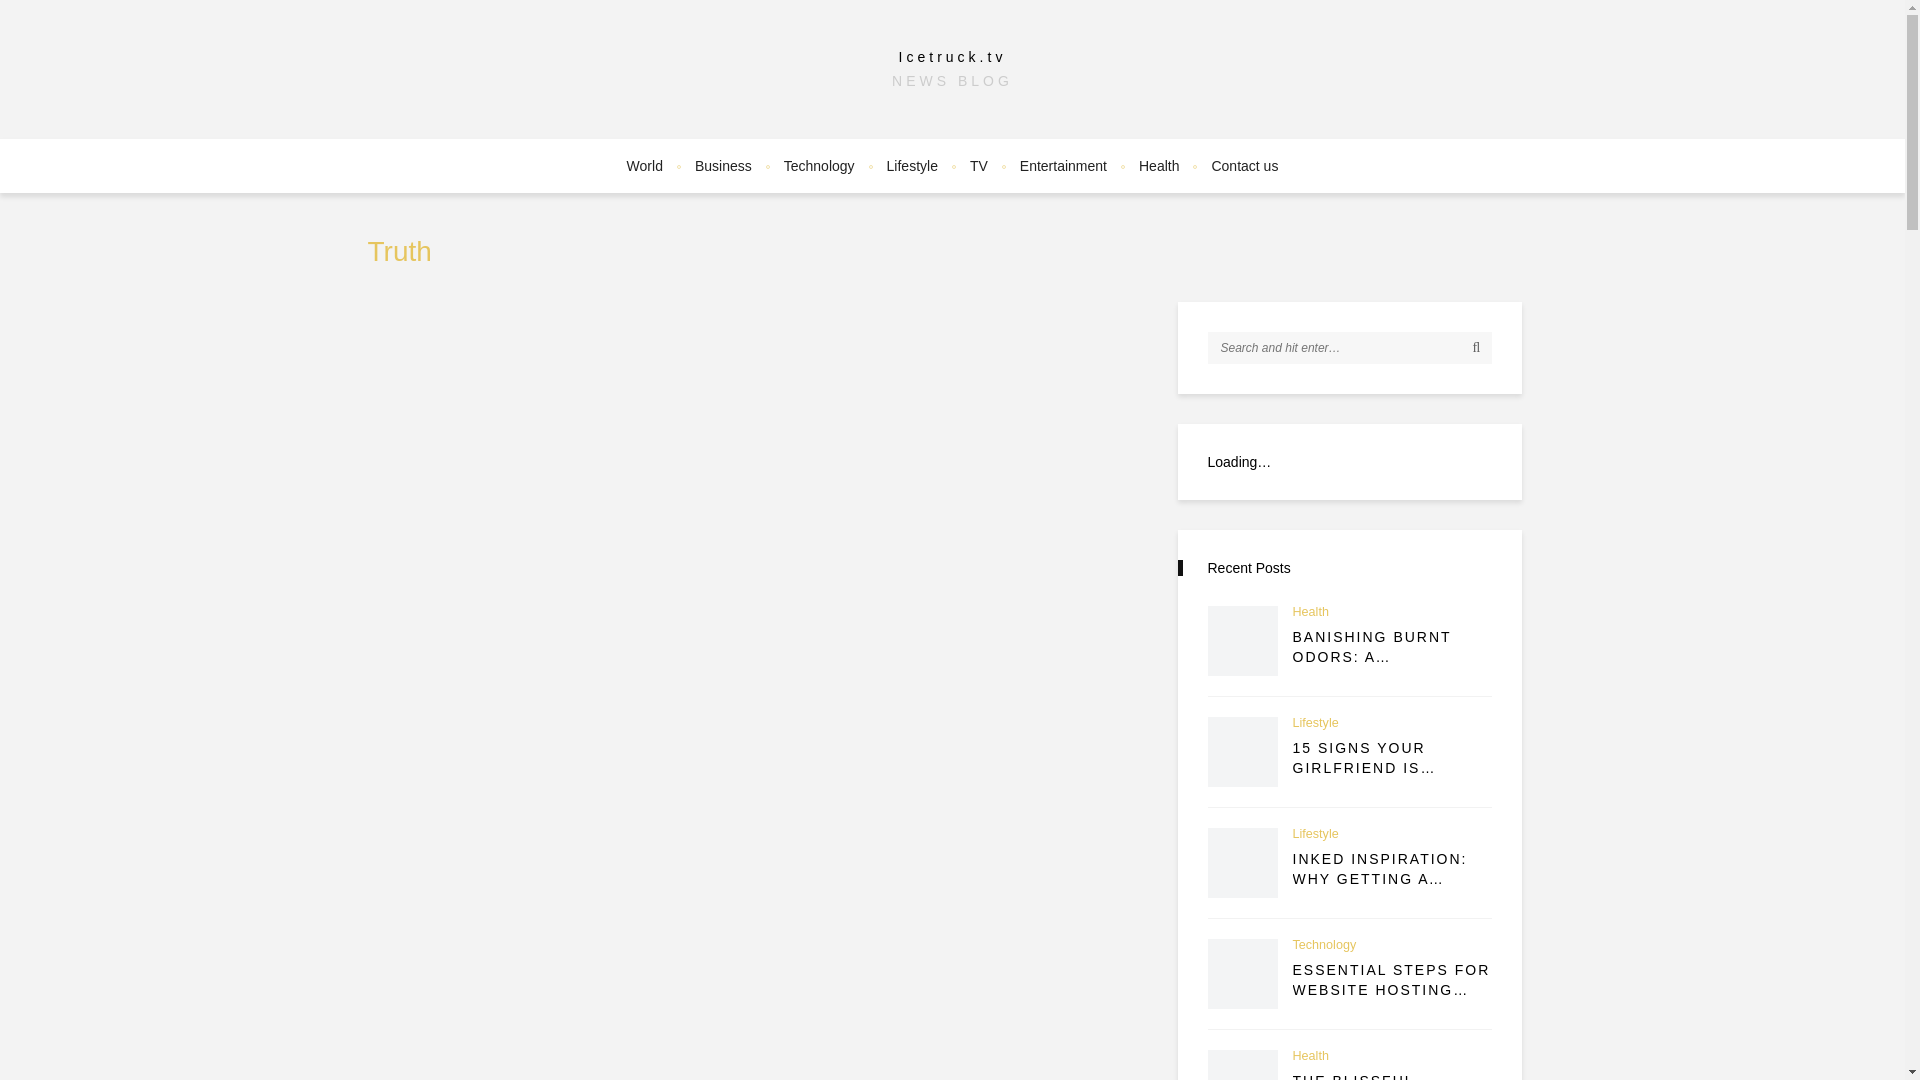 Image resolution: width=1920 pixels, height=1080 pixels. What do you see at coordinates (952, 56) in the screenshot?
I see `Icetruck.tv` at bounding box center [952, 56].